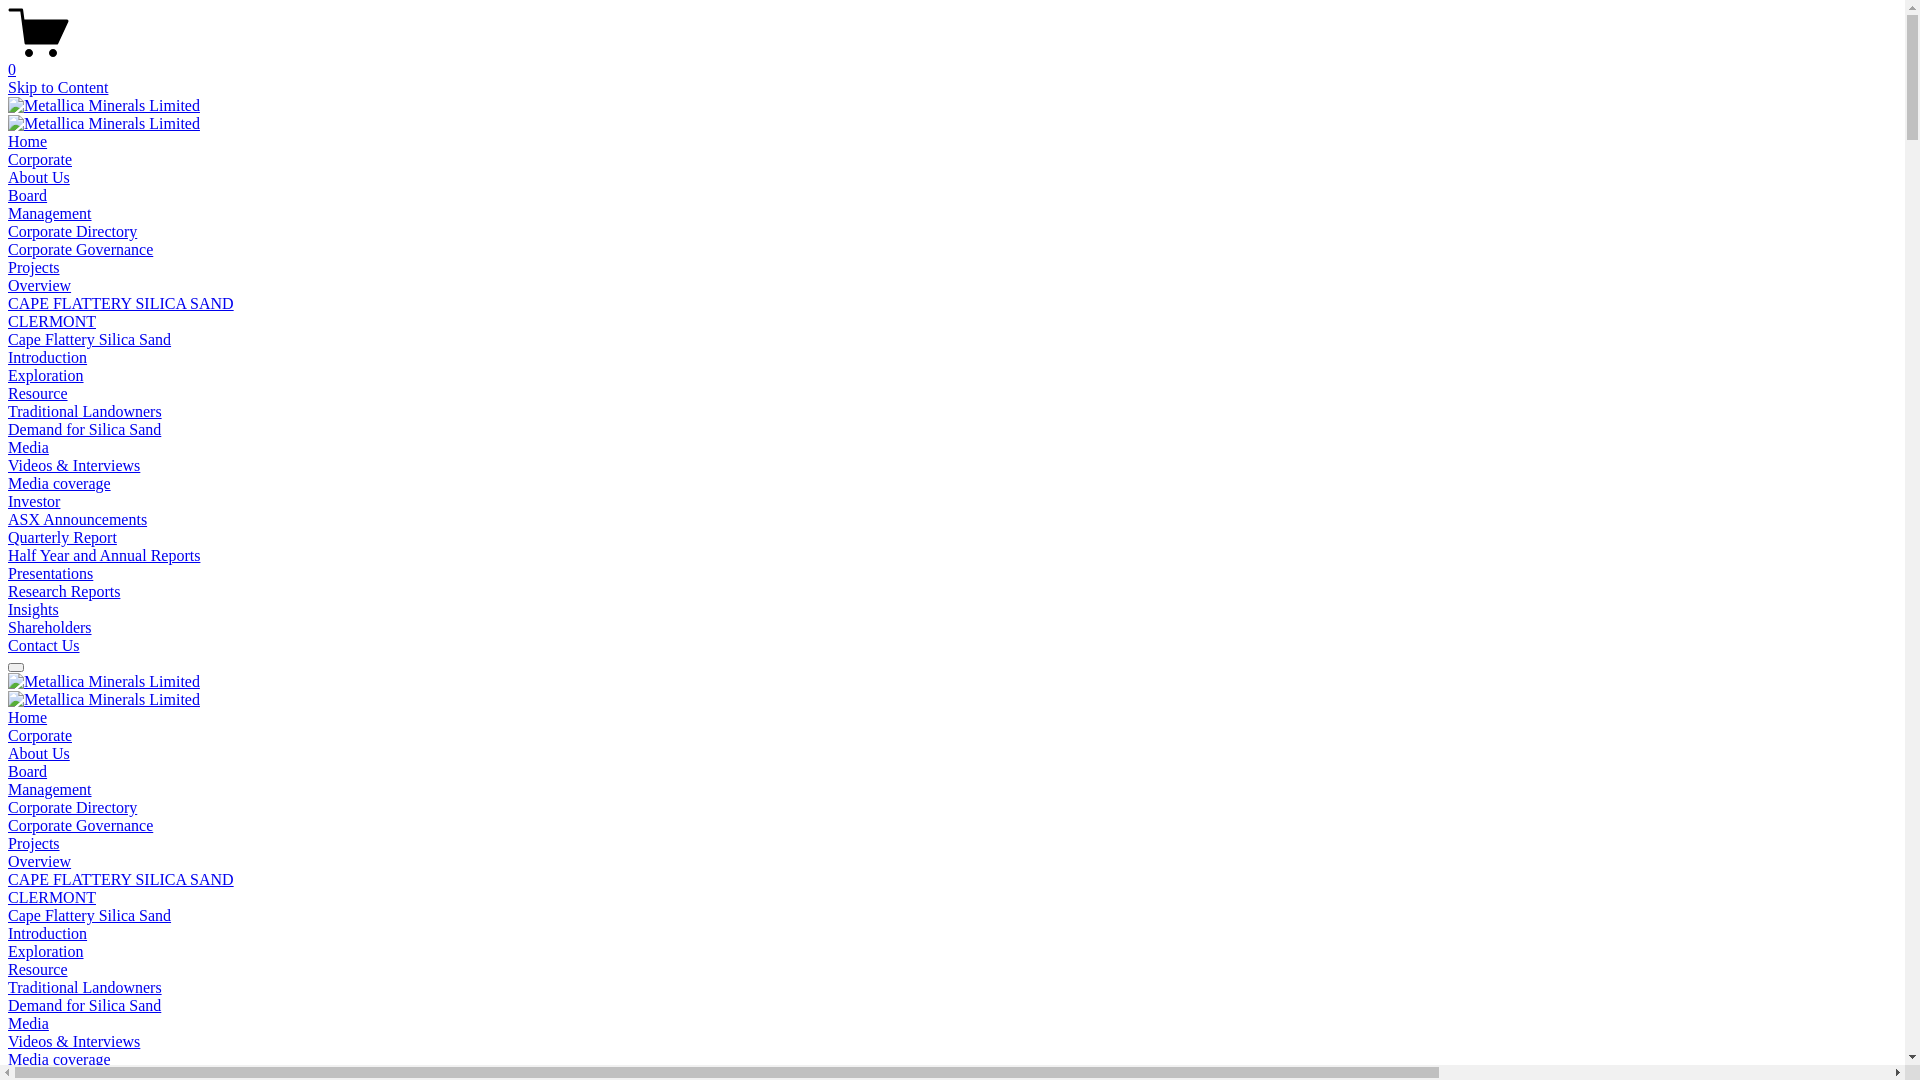 Image resolution: width=1920 pixels, height=1080 pixels. I want to click on Half Year and Annual Reports, so click(104, 556).